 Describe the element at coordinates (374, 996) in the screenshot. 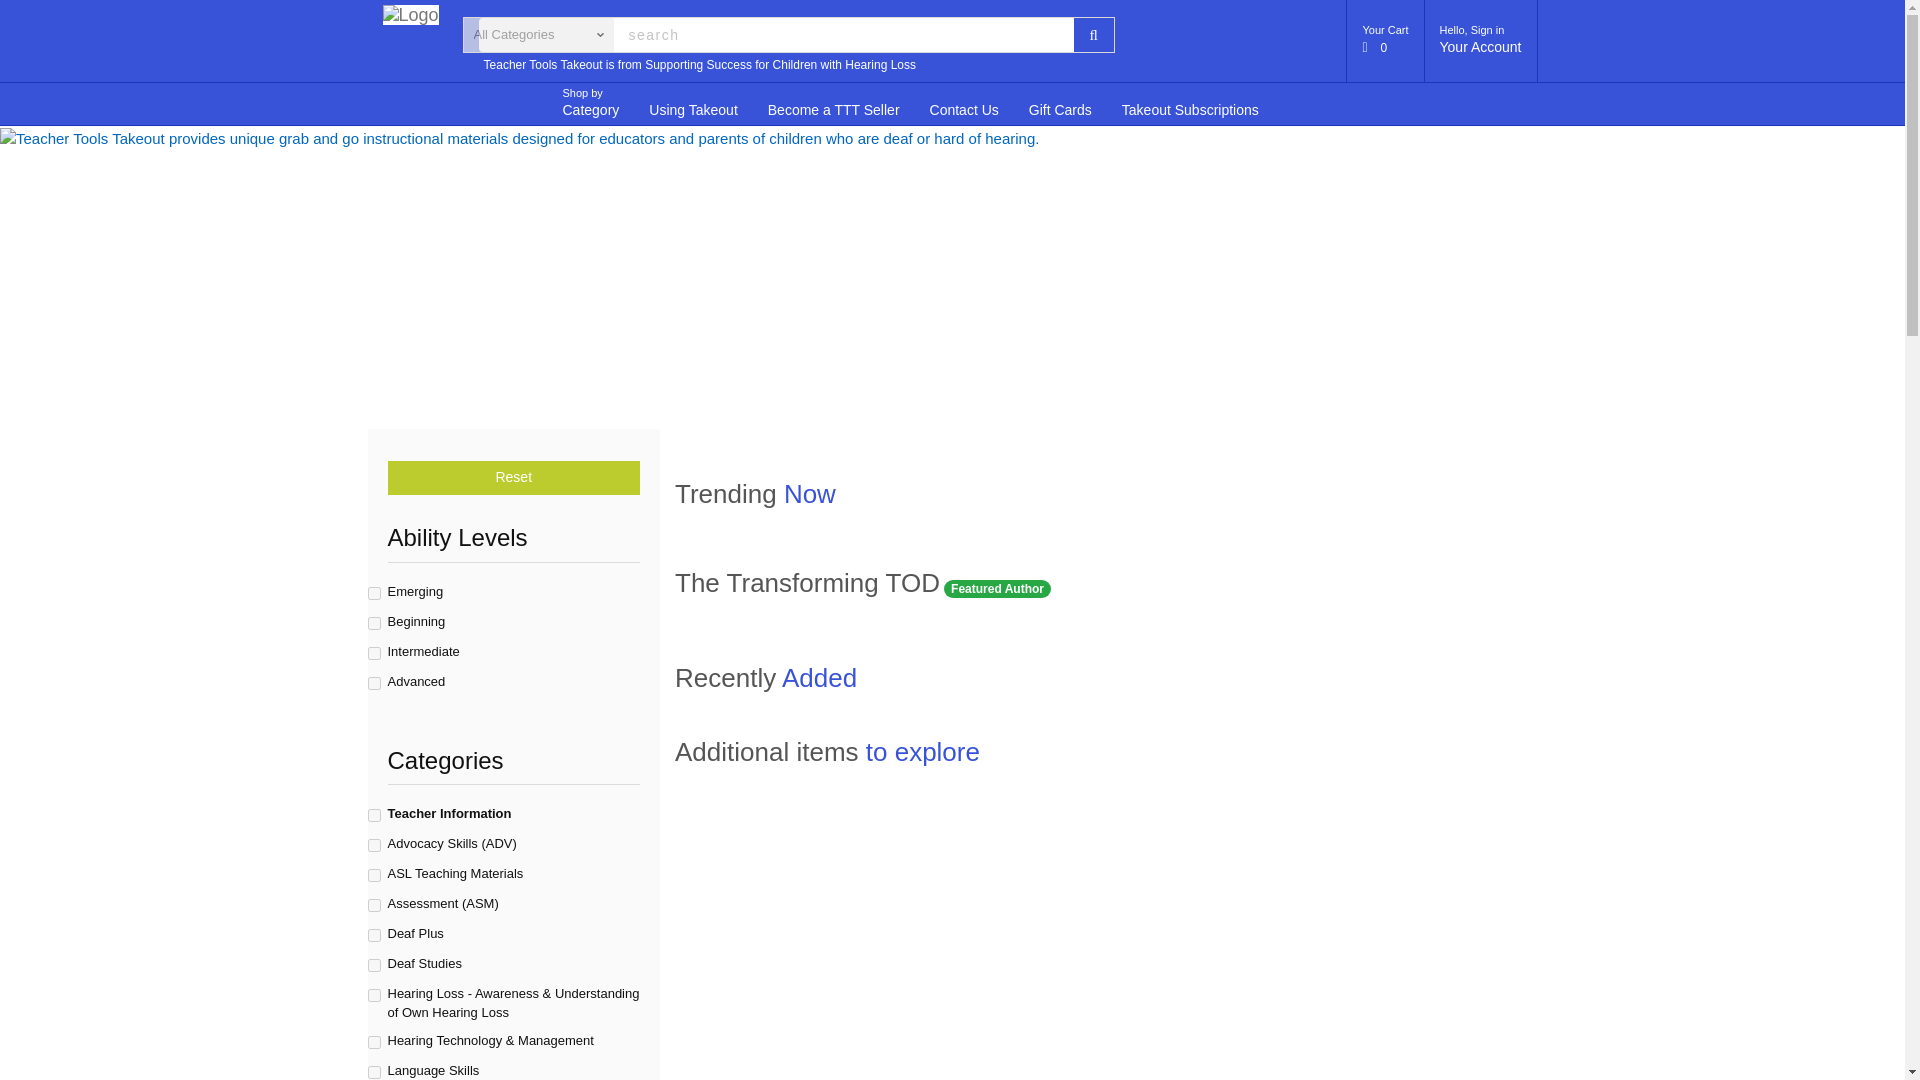

I see `9` at that location.